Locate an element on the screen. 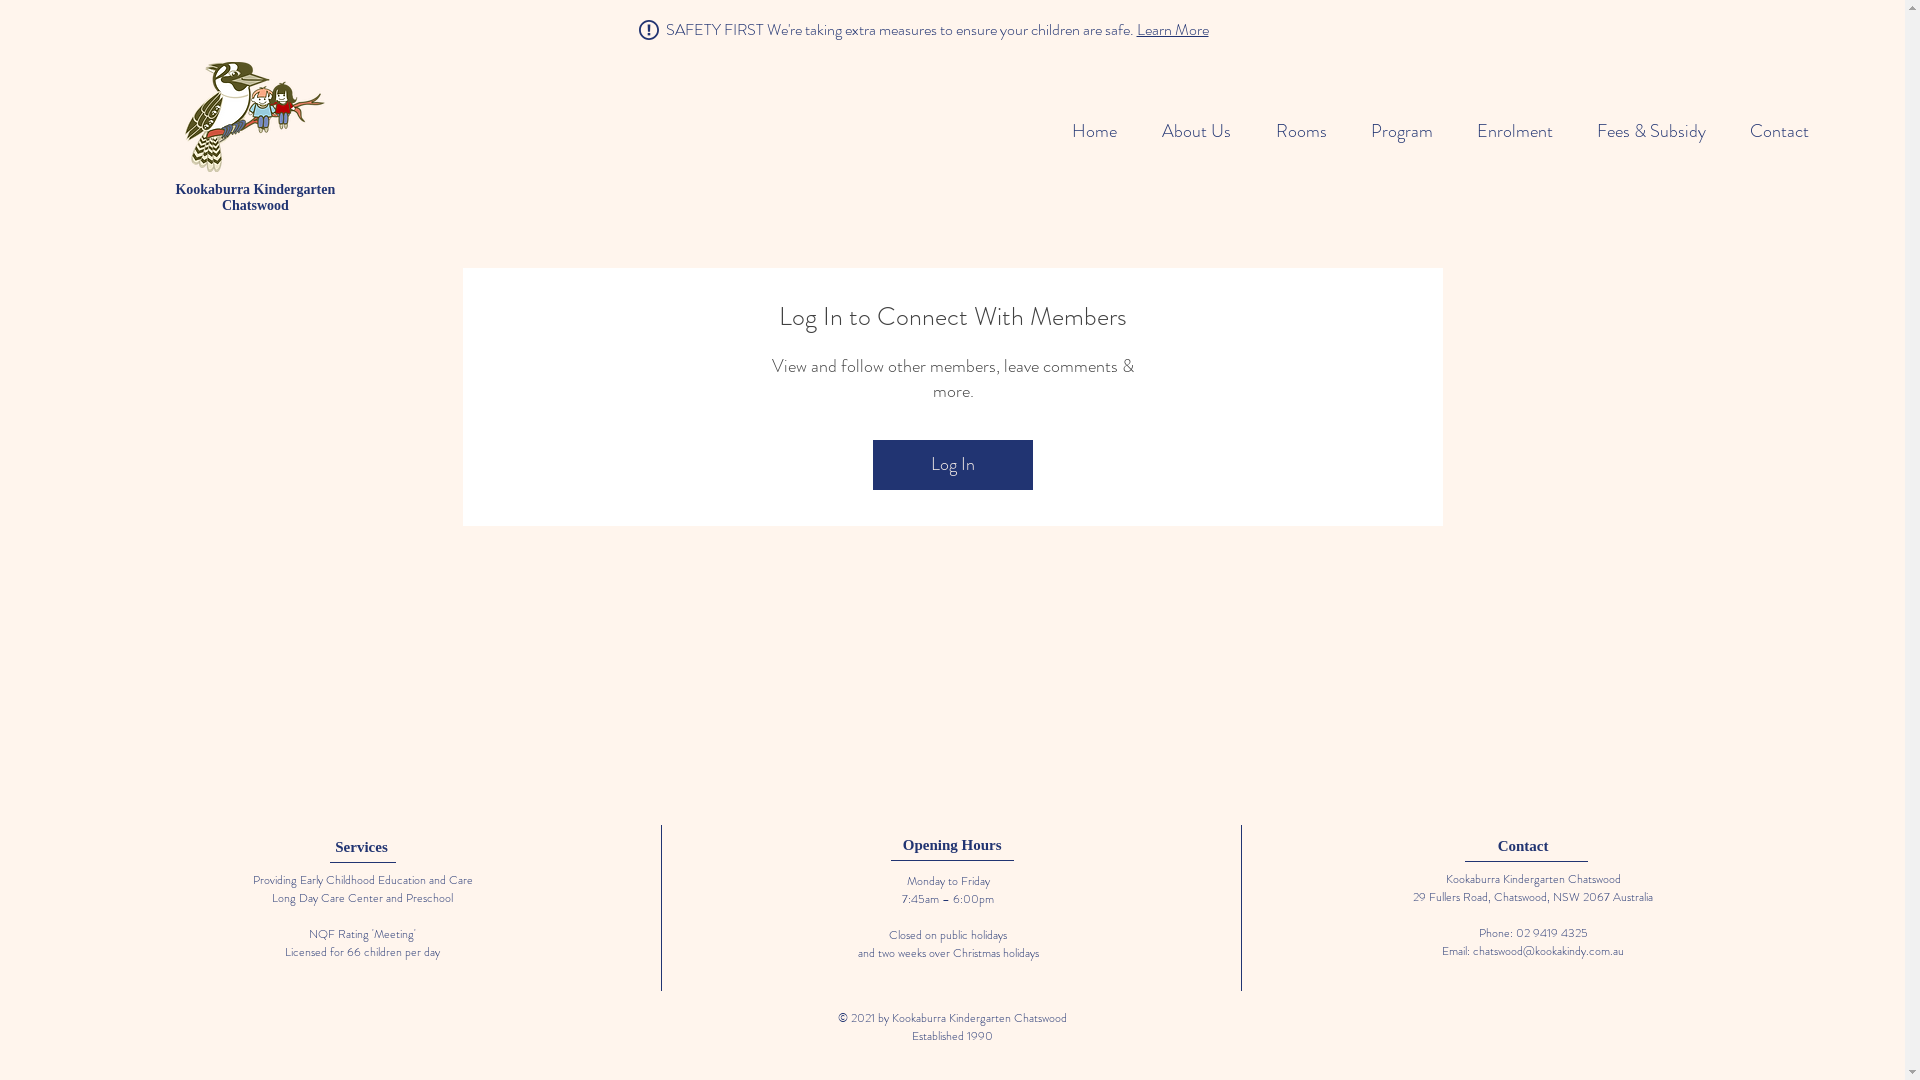 The image size is (1920, 1080). chatswood@kookakindy.com.au is located at coordinates (1548, 951).